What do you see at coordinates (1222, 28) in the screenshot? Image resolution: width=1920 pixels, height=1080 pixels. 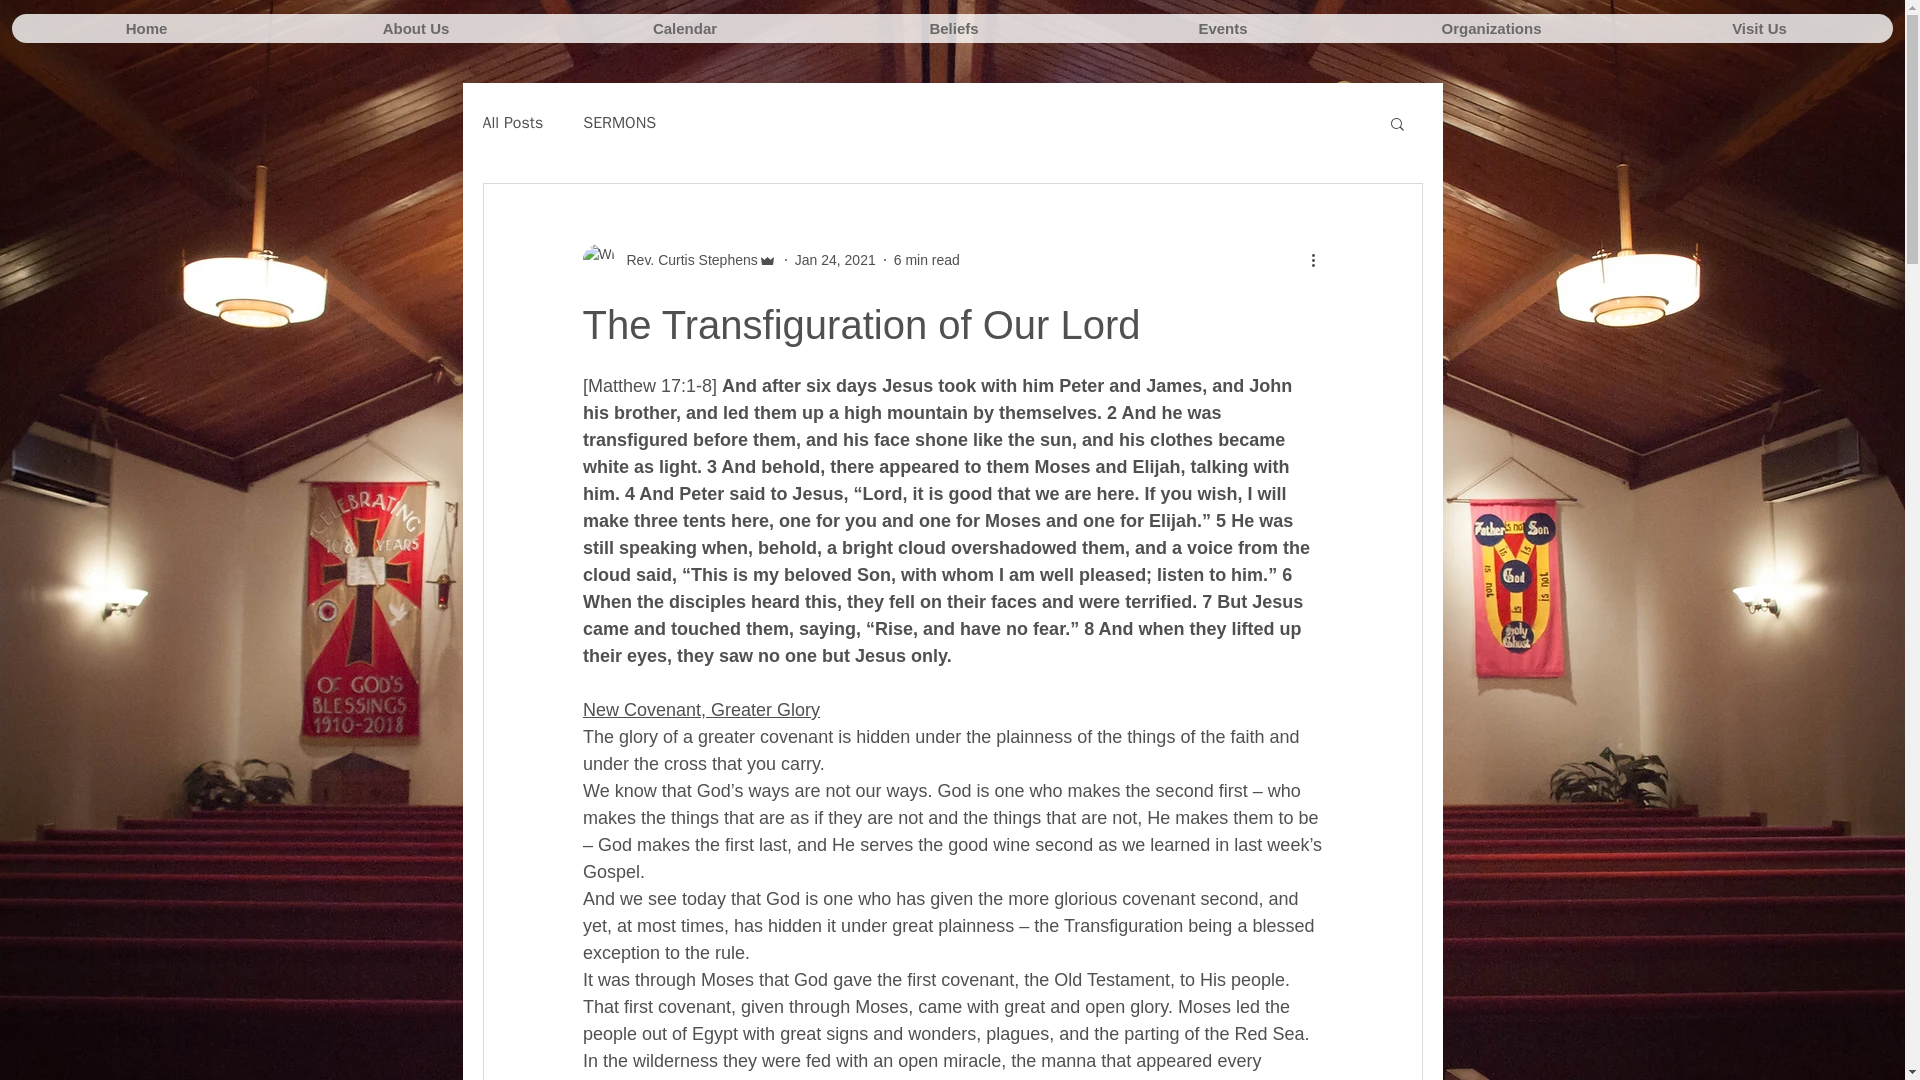 I see `Events` at bounding box center [1222, 28].